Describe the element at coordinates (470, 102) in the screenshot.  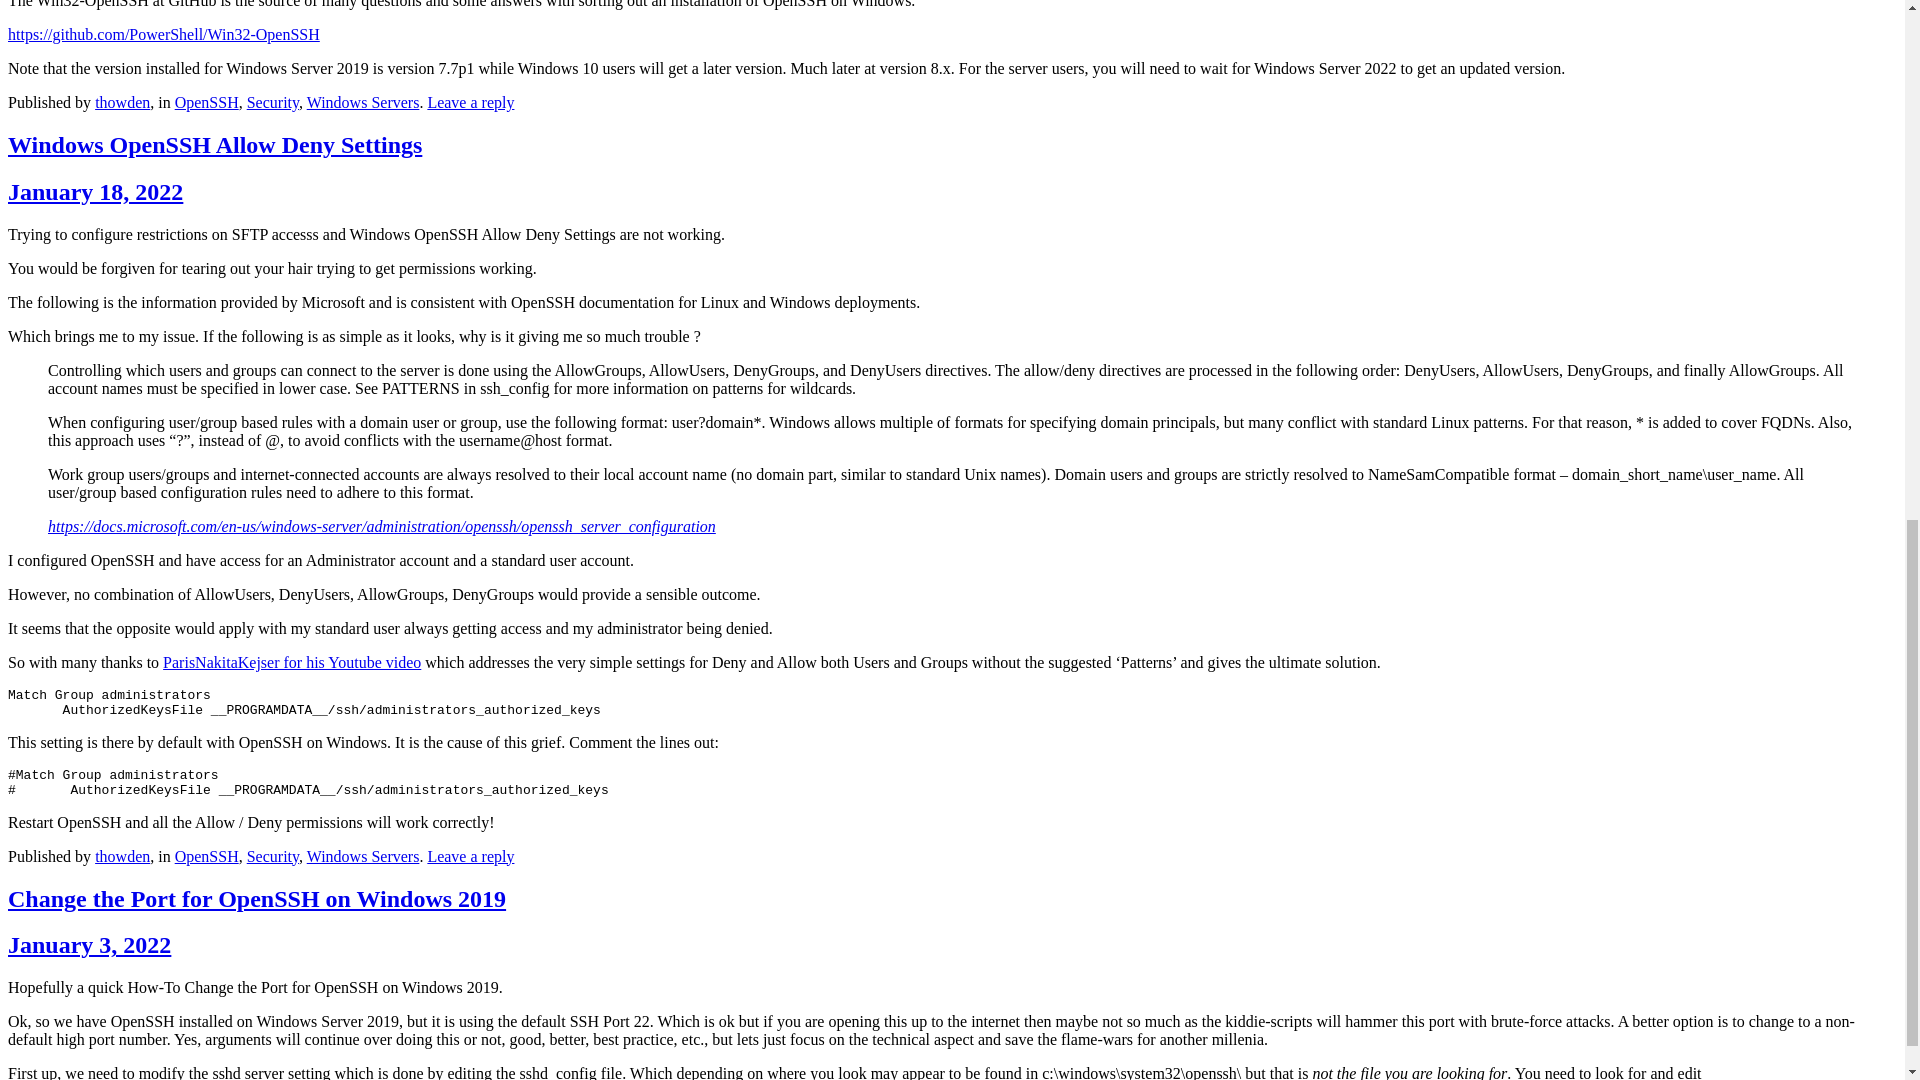
I see `Leave a reply` at that location.